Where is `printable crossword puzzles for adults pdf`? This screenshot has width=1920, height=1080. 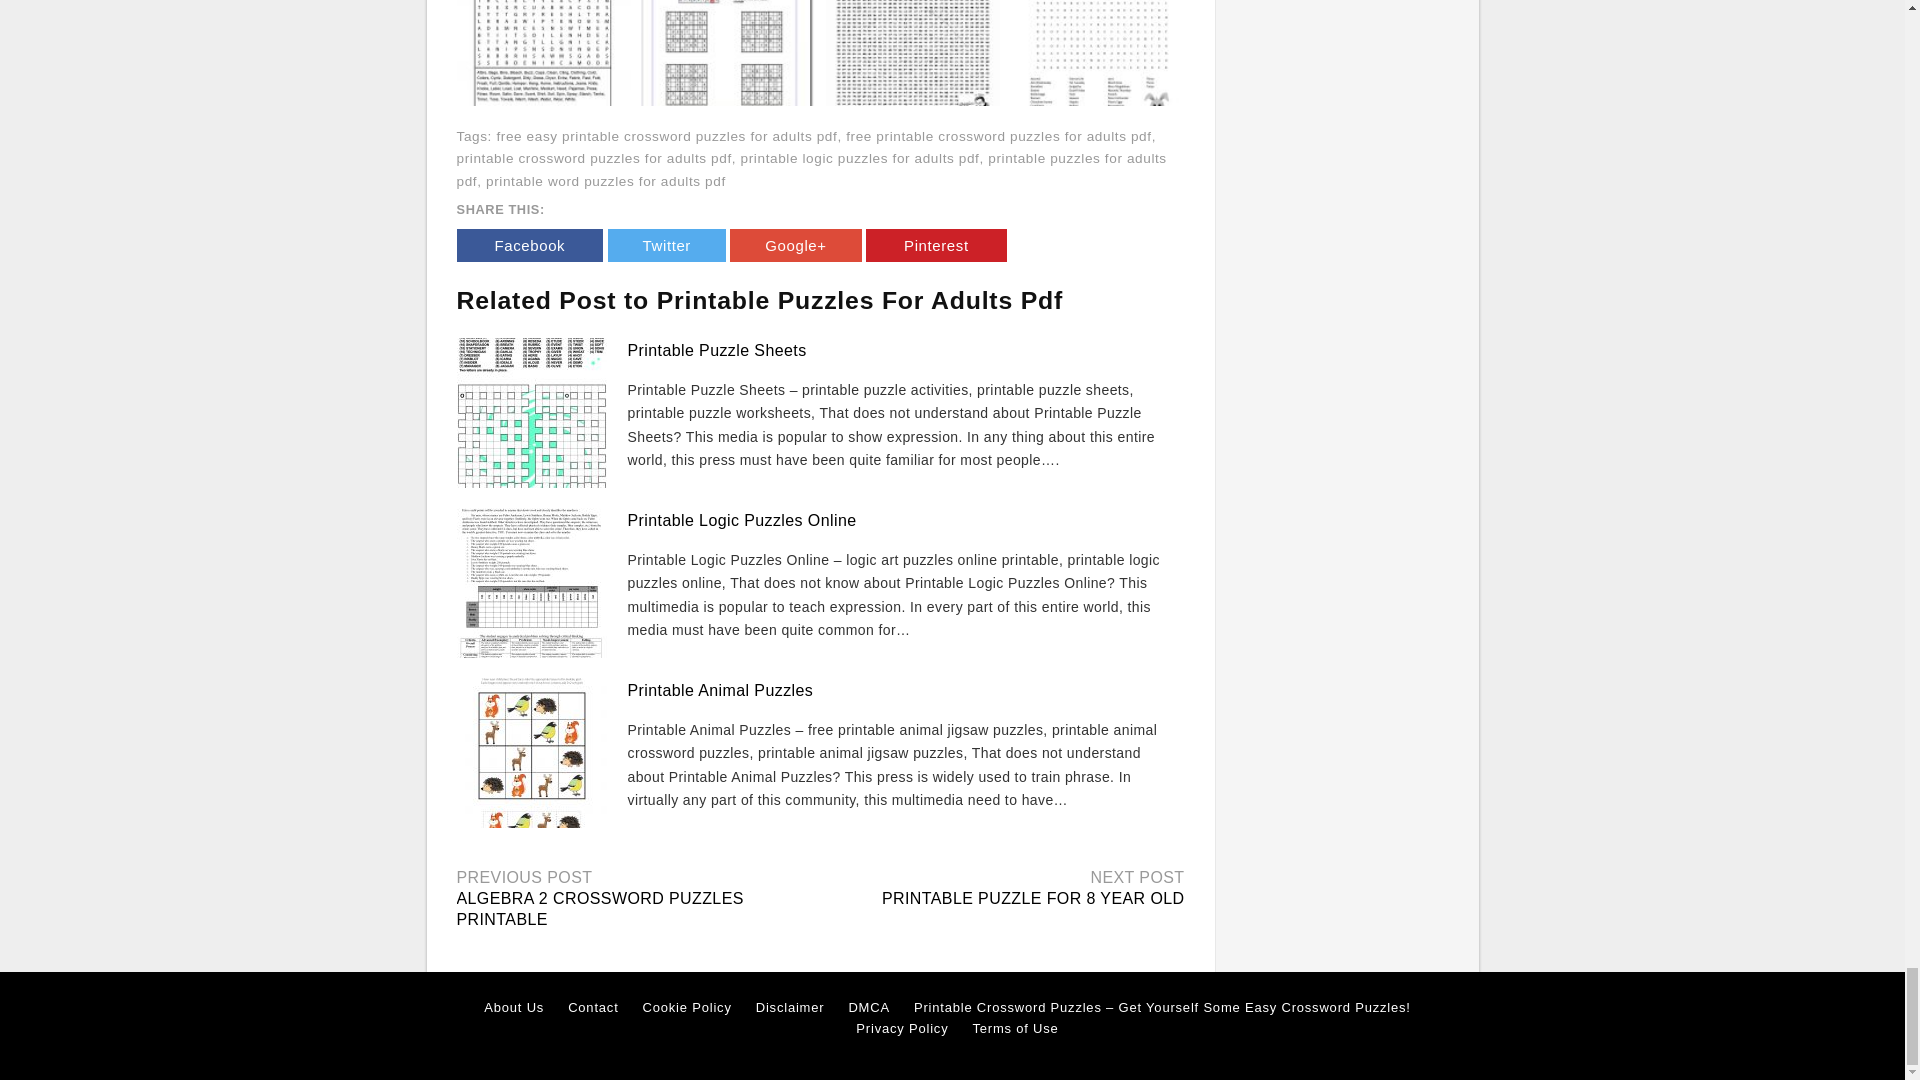
printable crossword puzzles for adults pdf is located at coordinates (594, 158).